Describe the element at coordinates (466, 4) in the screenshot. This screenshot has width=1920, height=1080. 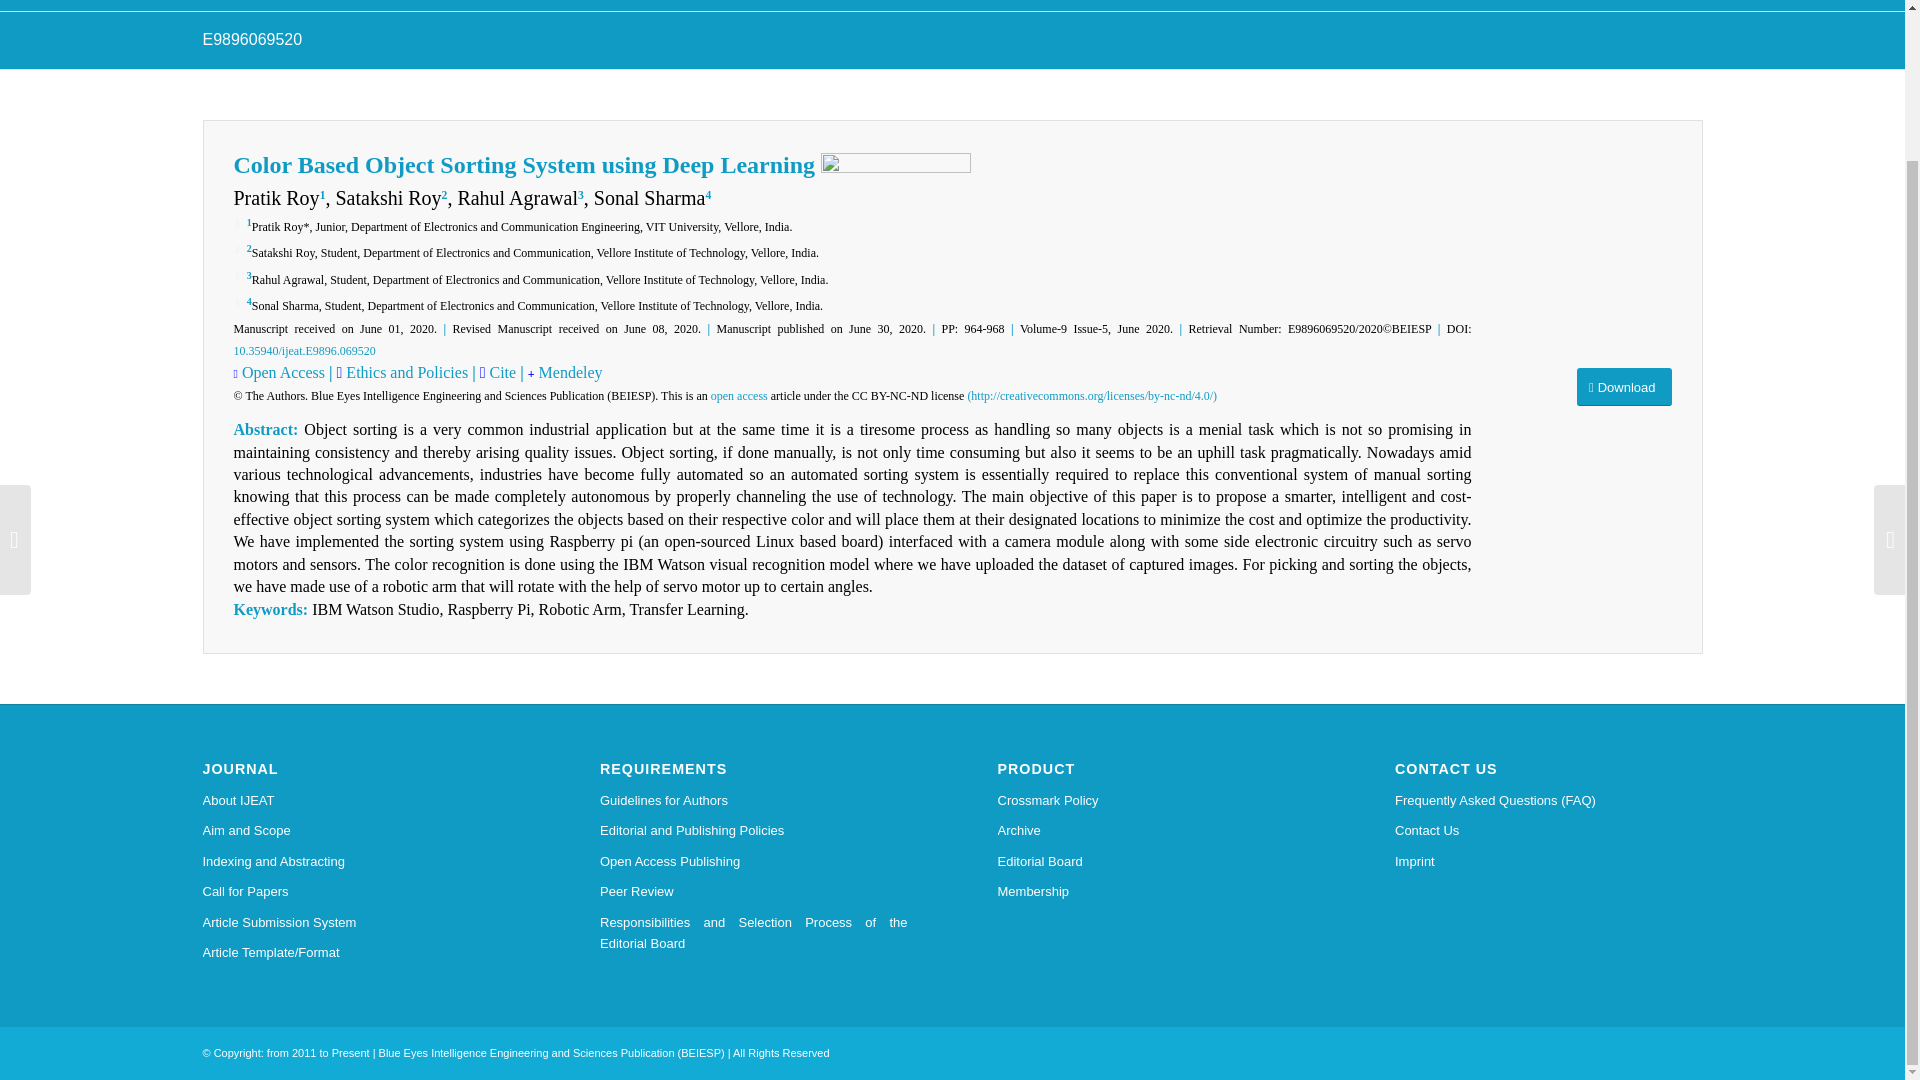
I see `Indexing and Abstracting` at that location.